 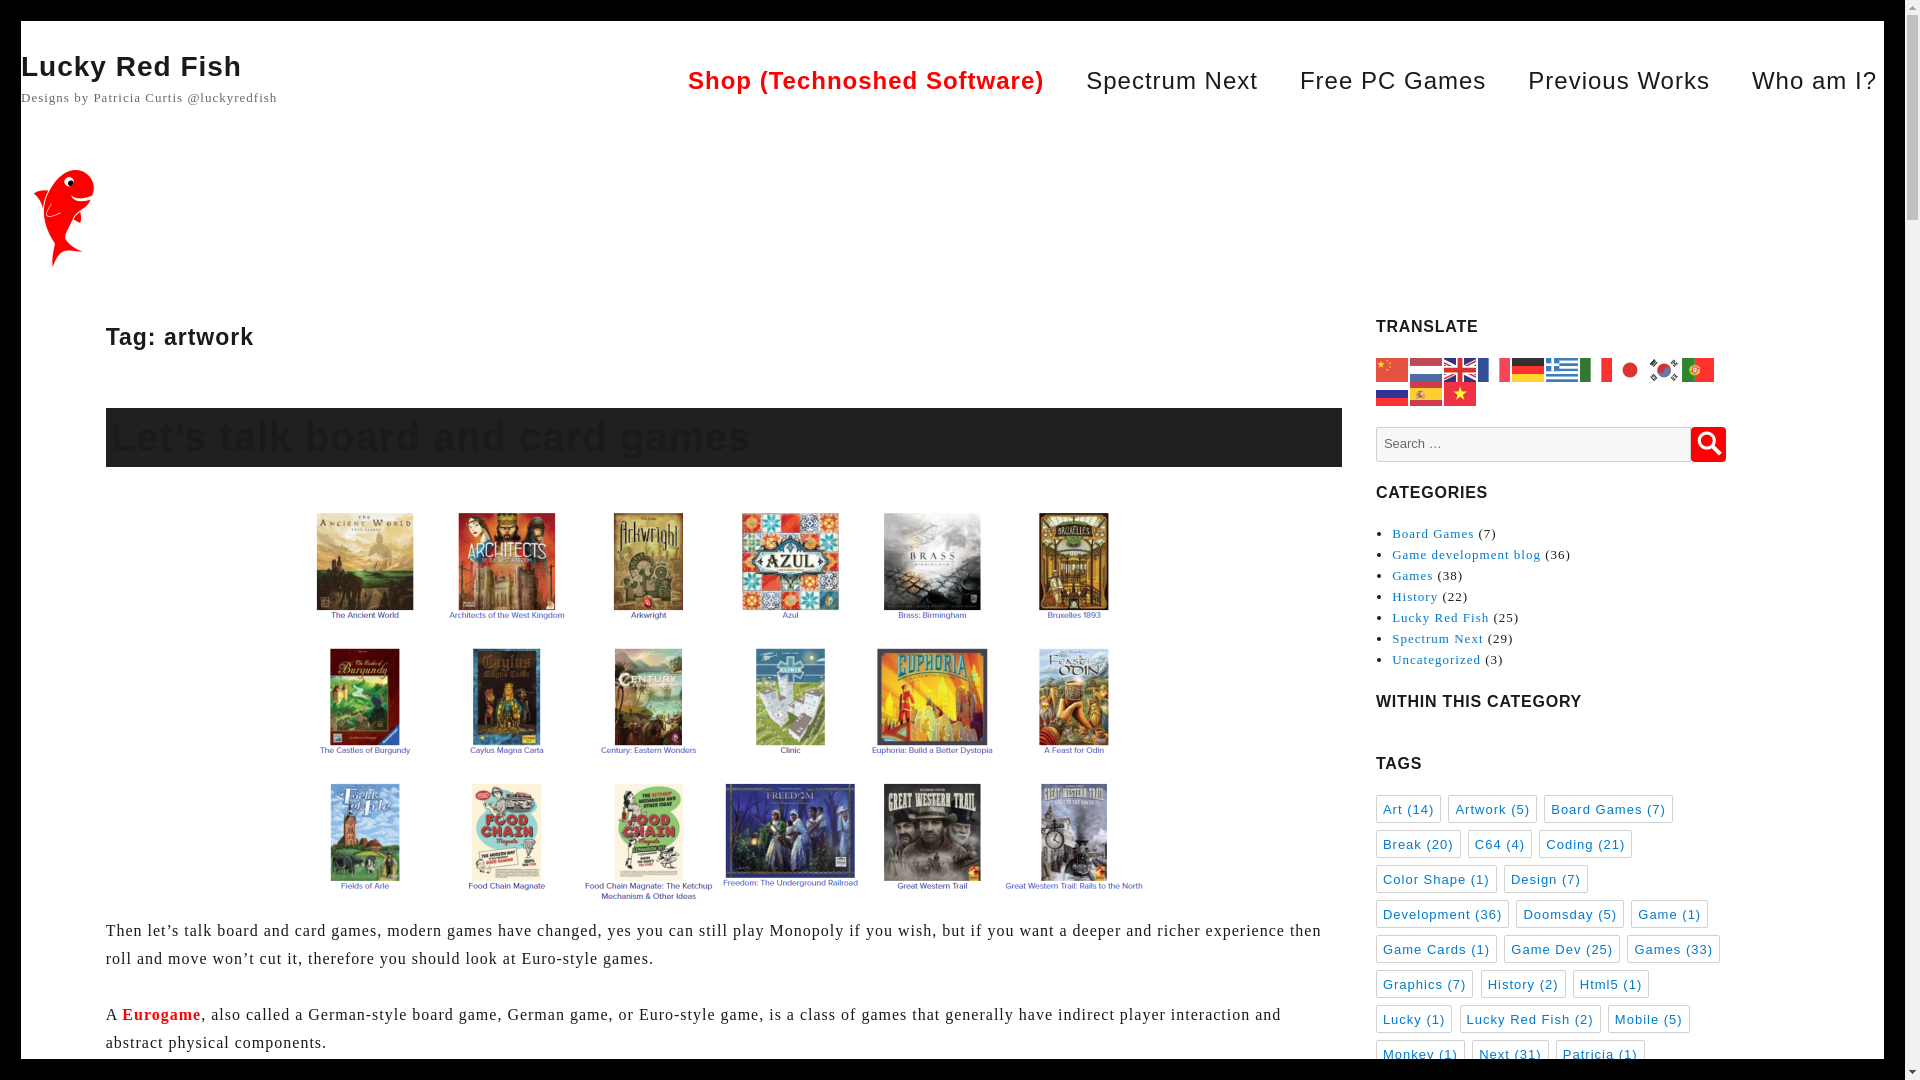 What do you see at coordinates (1630, 368) in the screenshot?
I see `Japanese` at bounding box center [1630, 368].